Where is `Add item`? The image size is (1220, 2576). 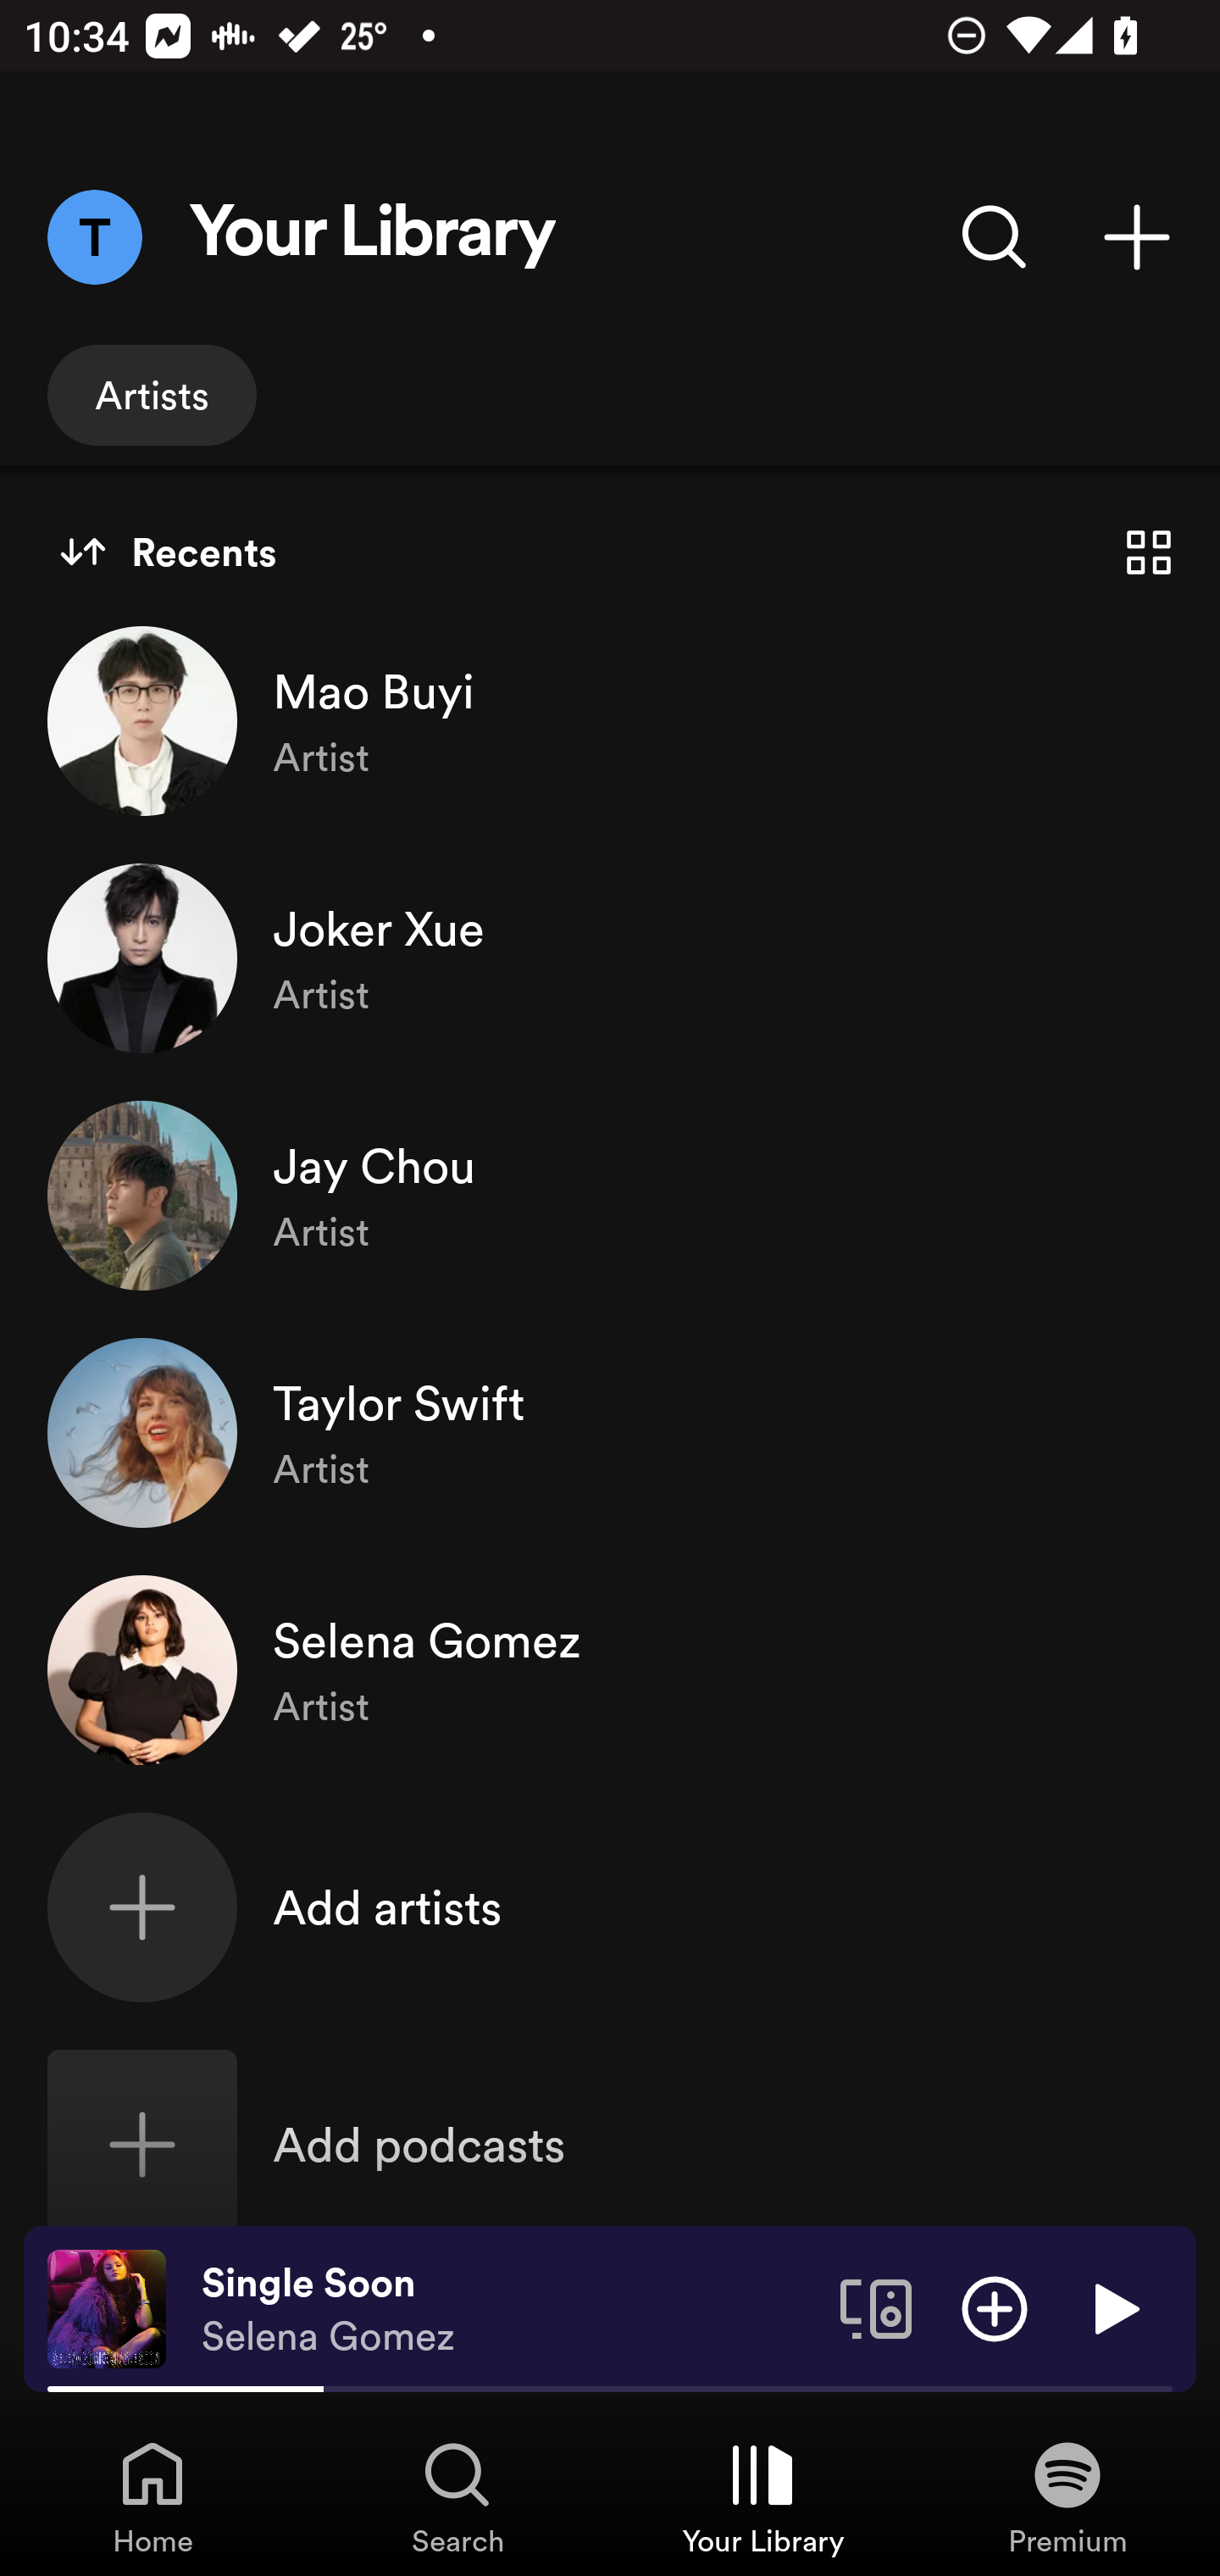
Add item is located at coordinates (995, 2307).